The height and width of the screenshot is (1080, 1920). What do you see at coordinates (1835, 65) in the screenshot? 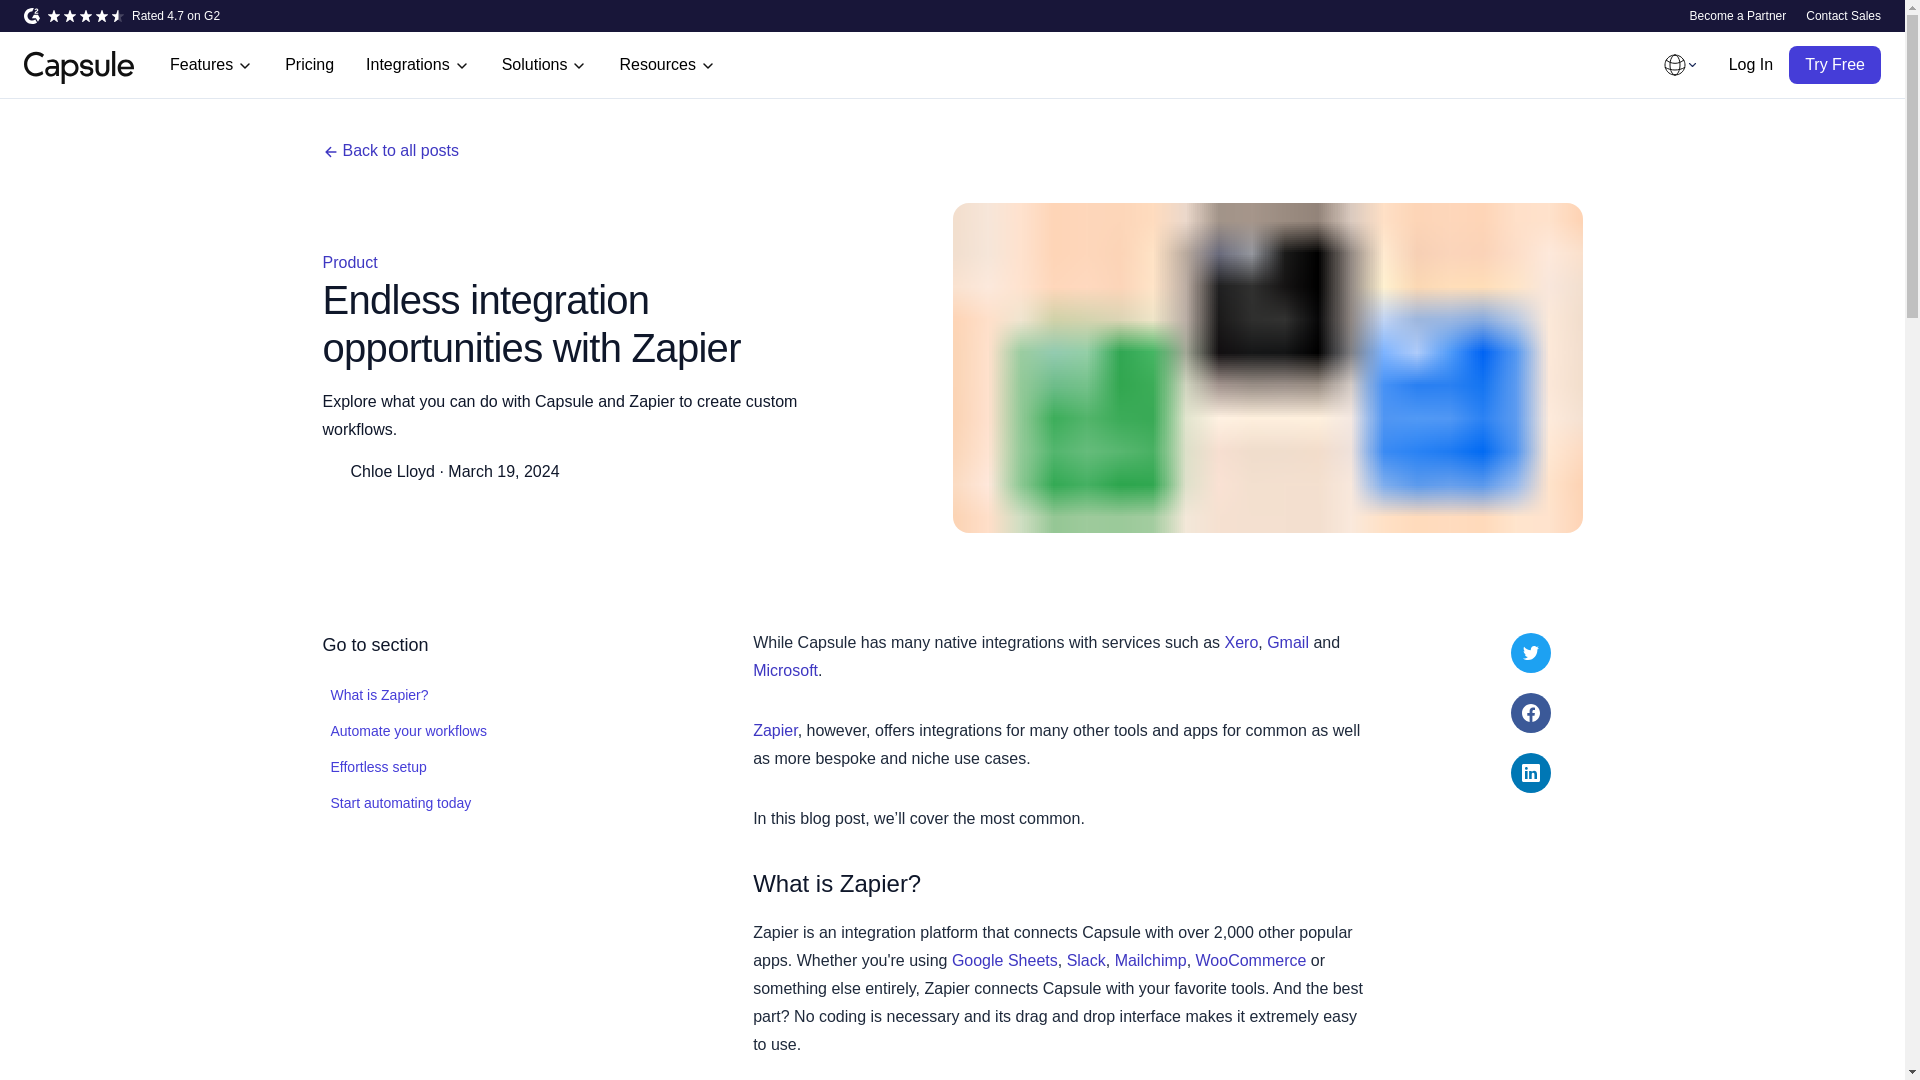
I see `Try Capsule for free` at bounding box center [1835, 65].